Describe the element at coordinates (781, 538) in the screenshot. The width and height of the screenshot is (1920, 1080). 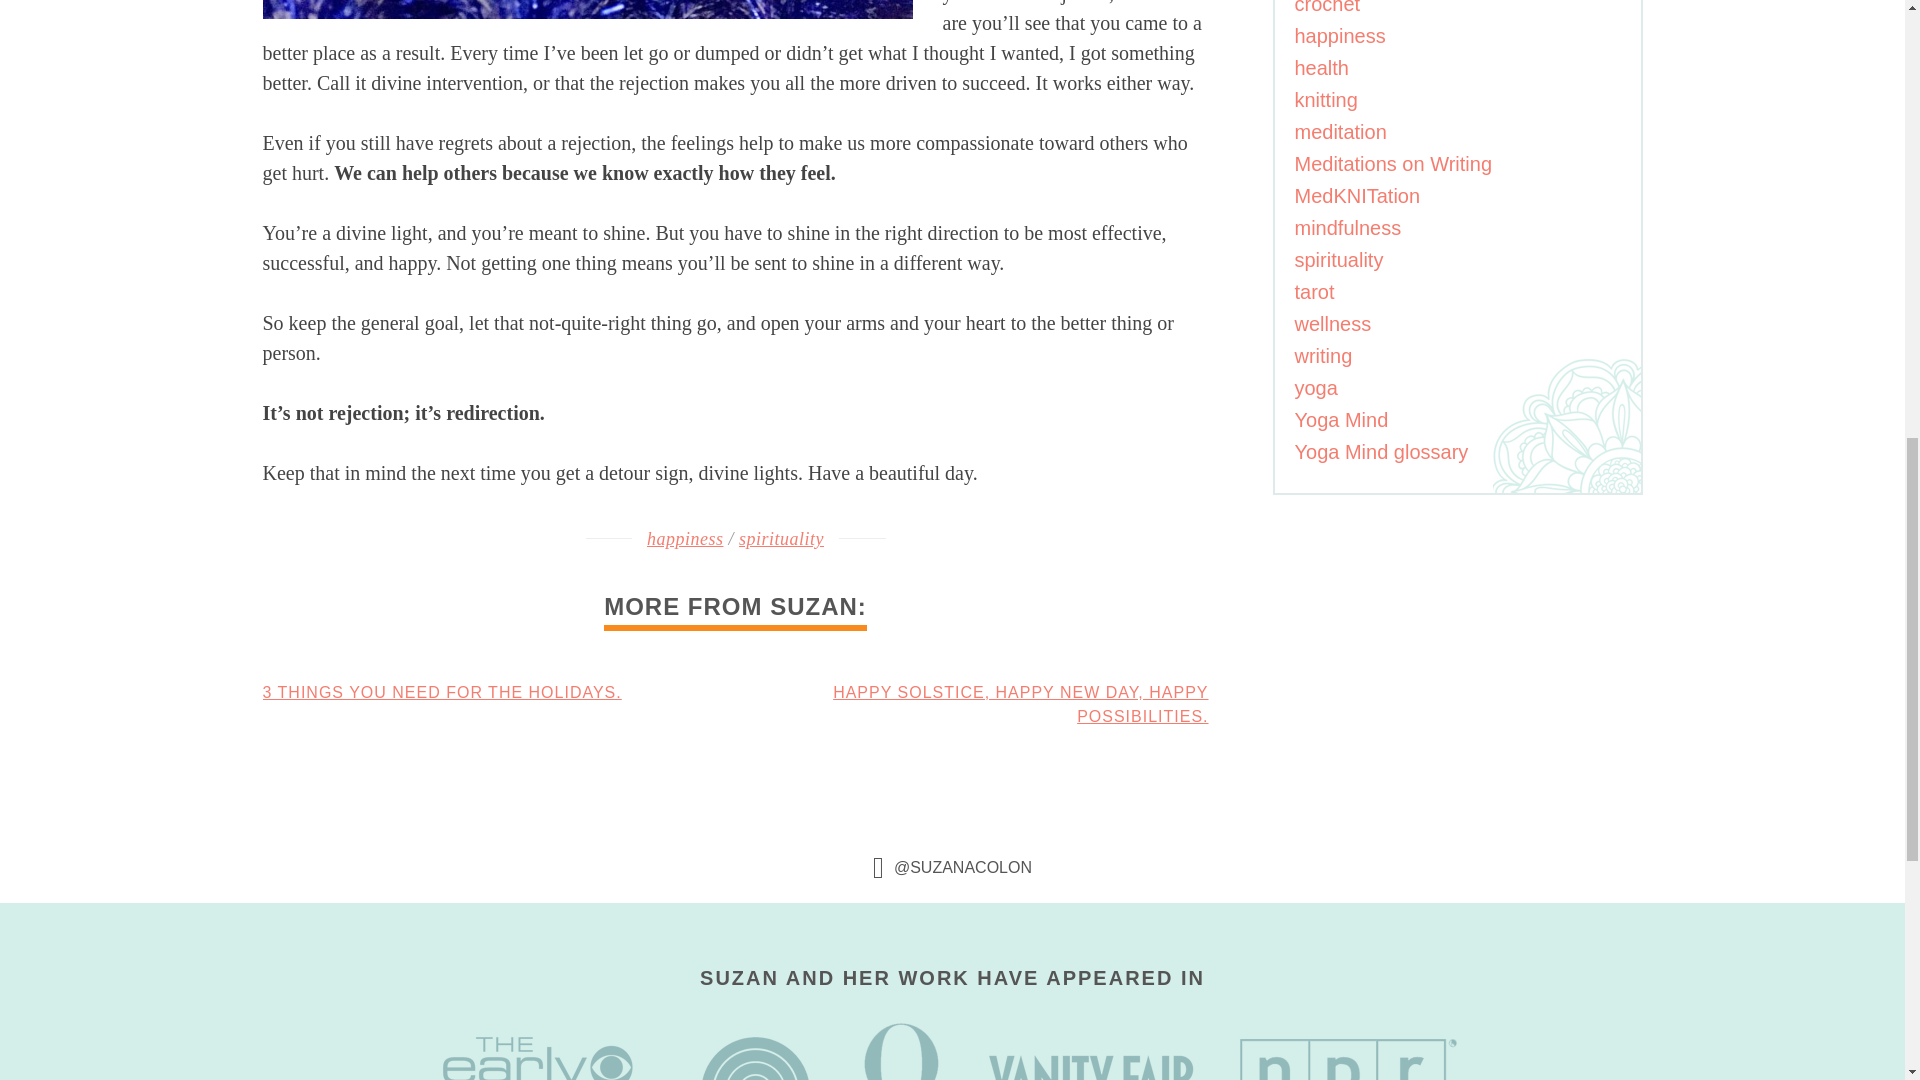
I see `spirituality` at that location.